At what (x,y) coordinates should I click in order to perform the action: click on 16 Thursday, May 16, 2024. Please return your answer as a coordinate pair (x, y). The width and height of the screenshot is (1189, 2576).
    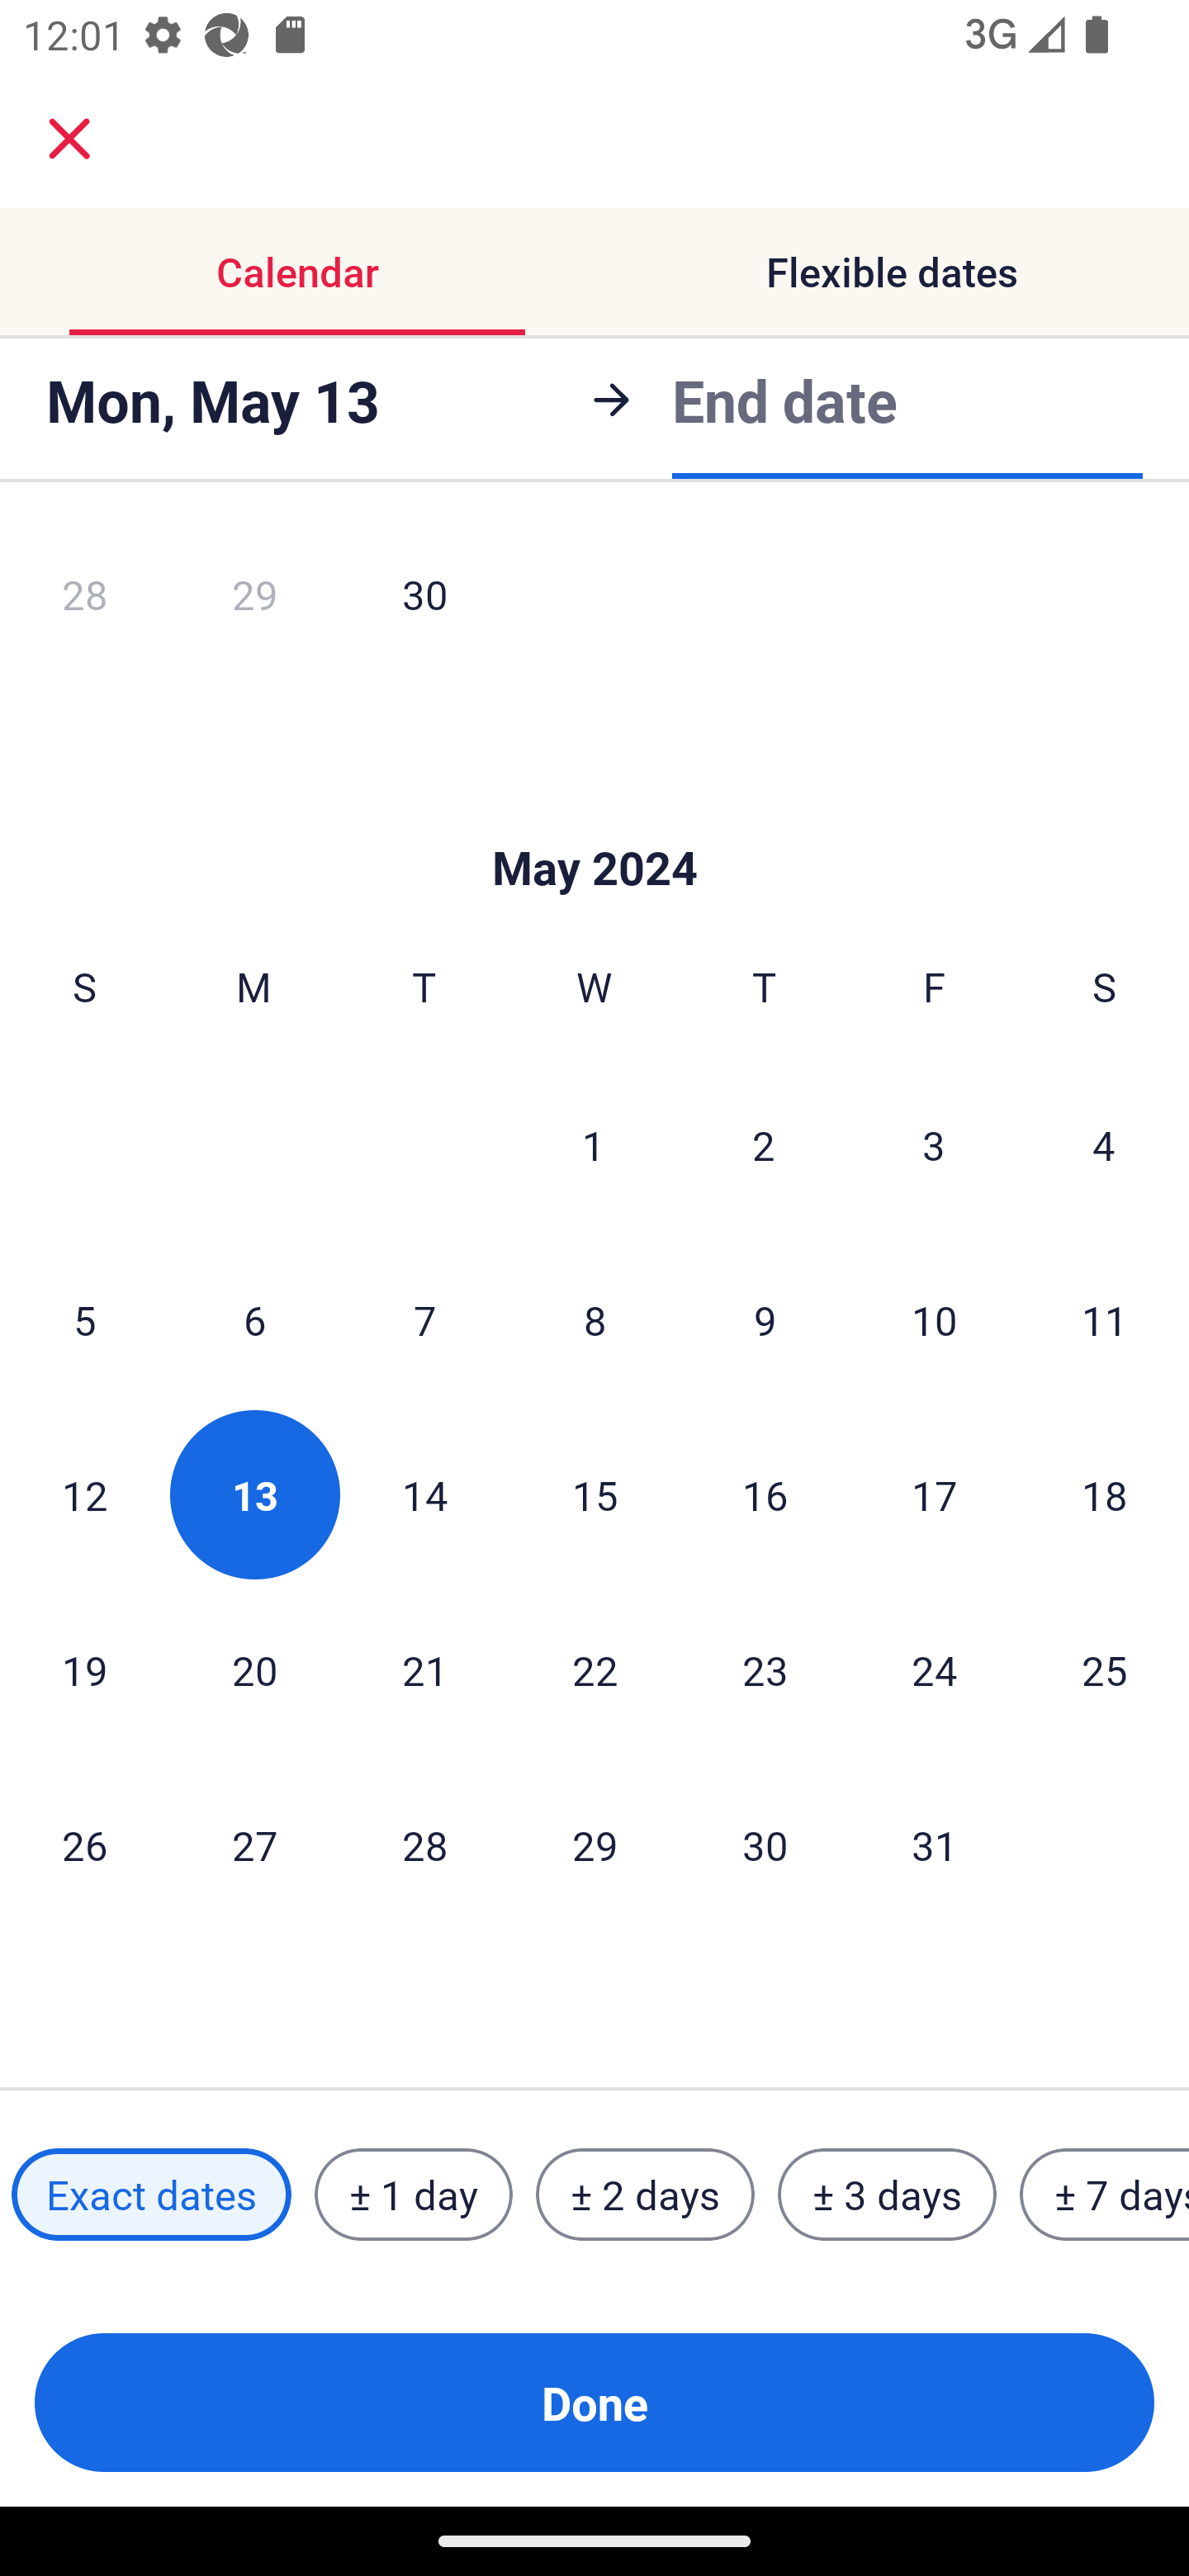
    Looking at the image, I should click on (765, 1494).